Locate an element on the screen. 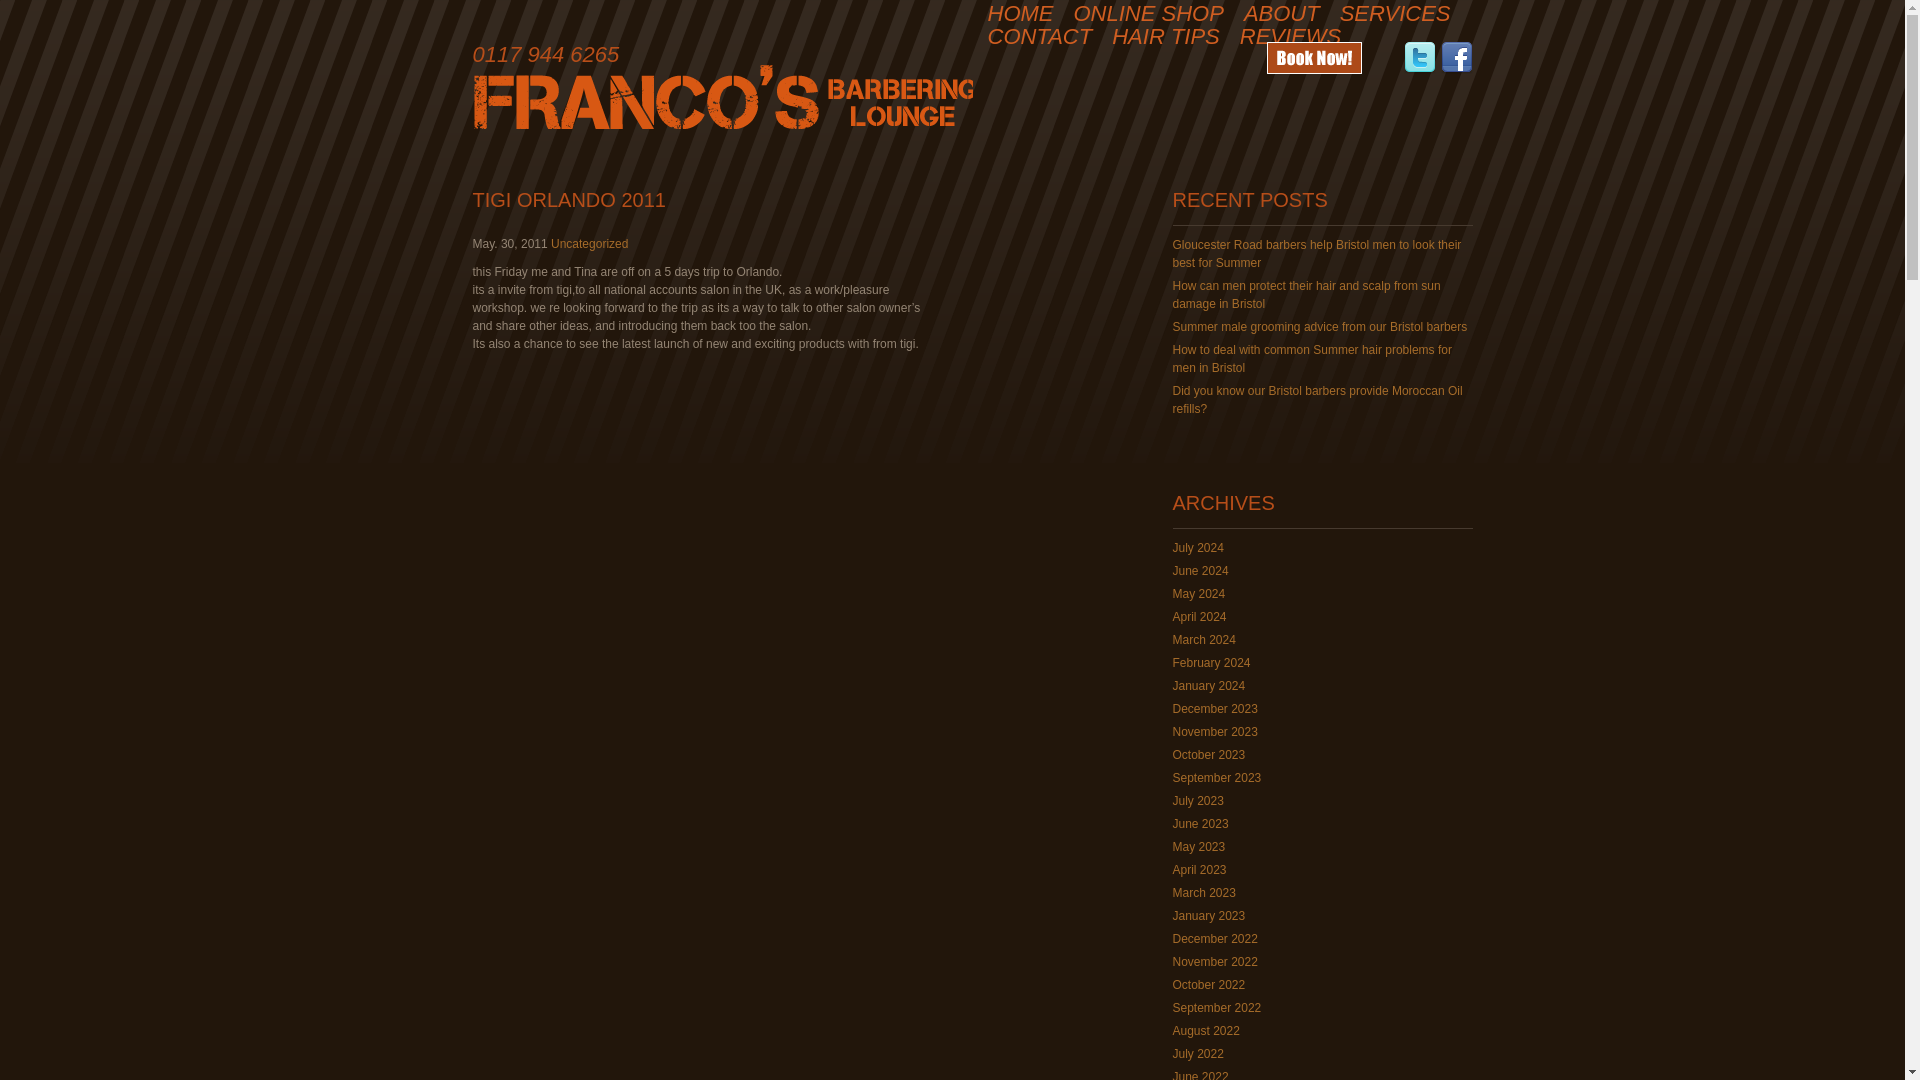  REVIEWS is located at coordinates (1290, 37).